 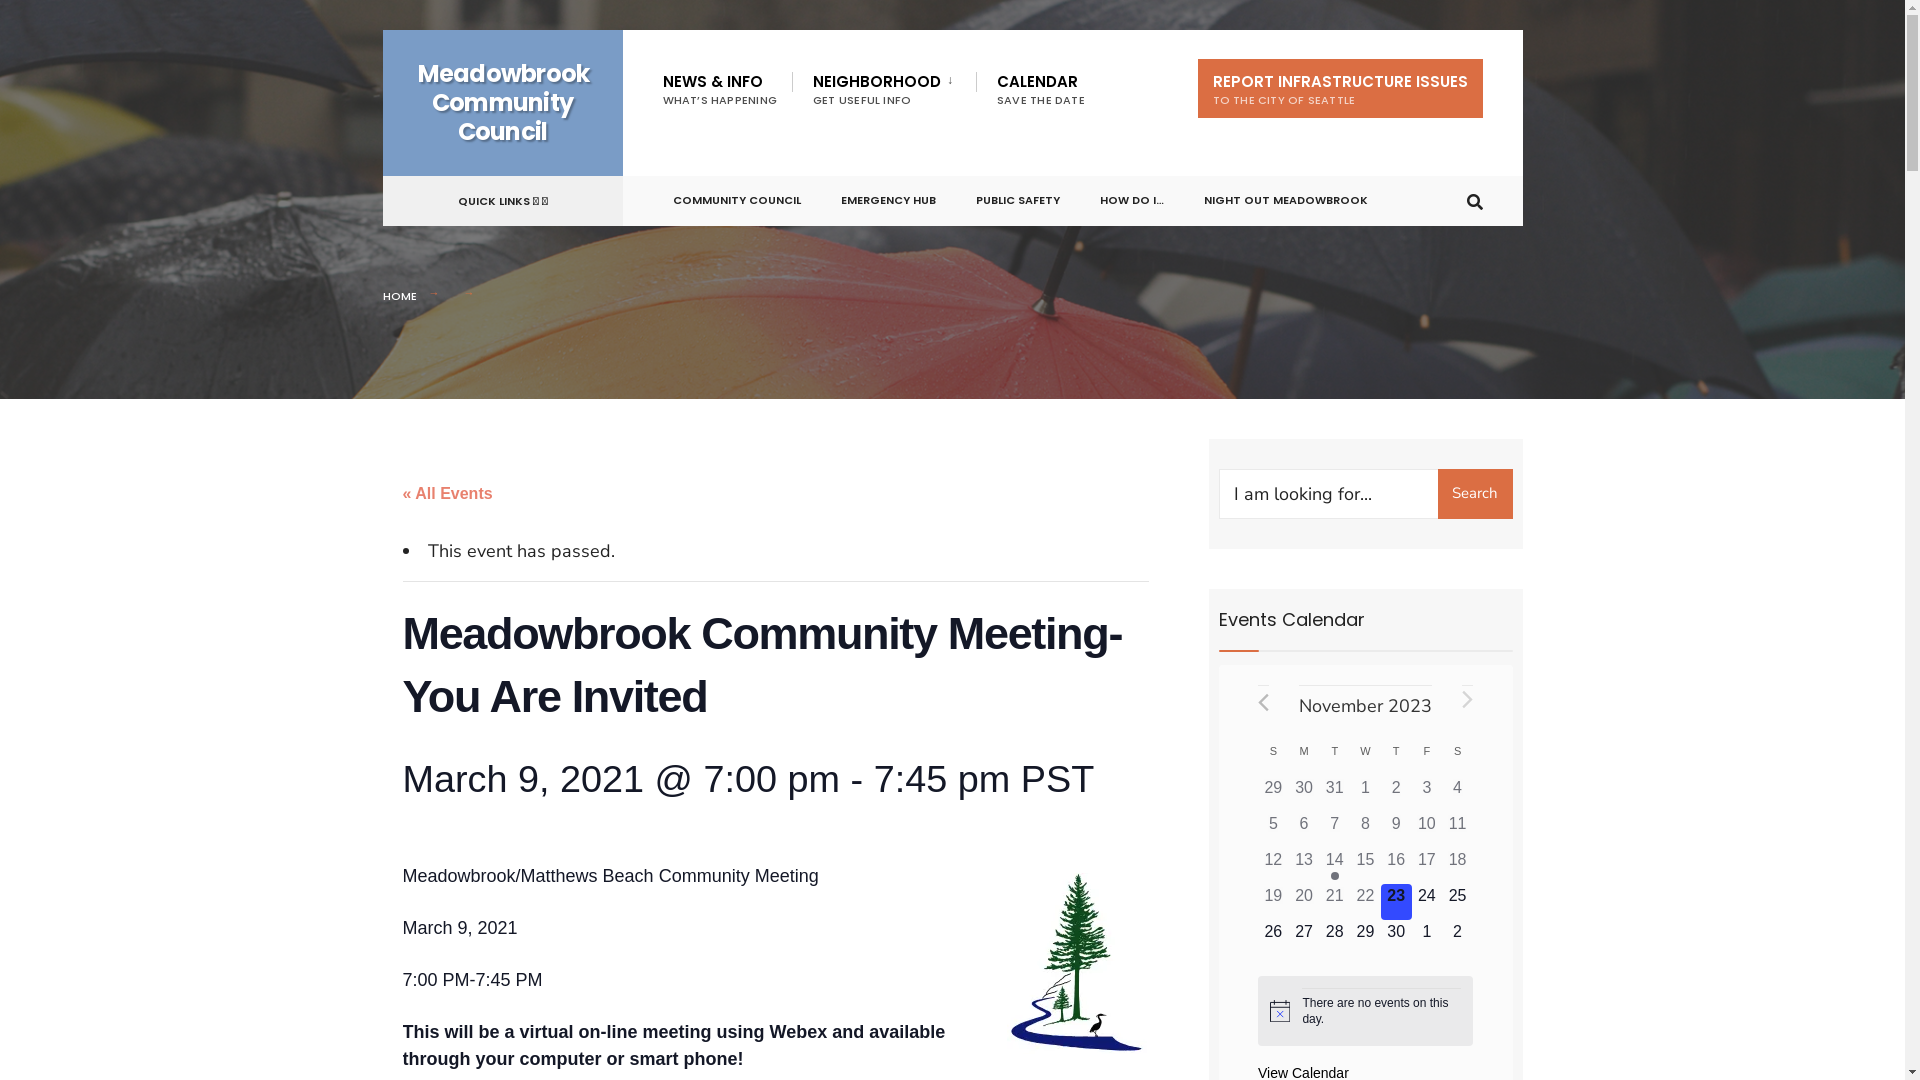 I want to click on 0 events,
2, so click(x=1396, y=794).